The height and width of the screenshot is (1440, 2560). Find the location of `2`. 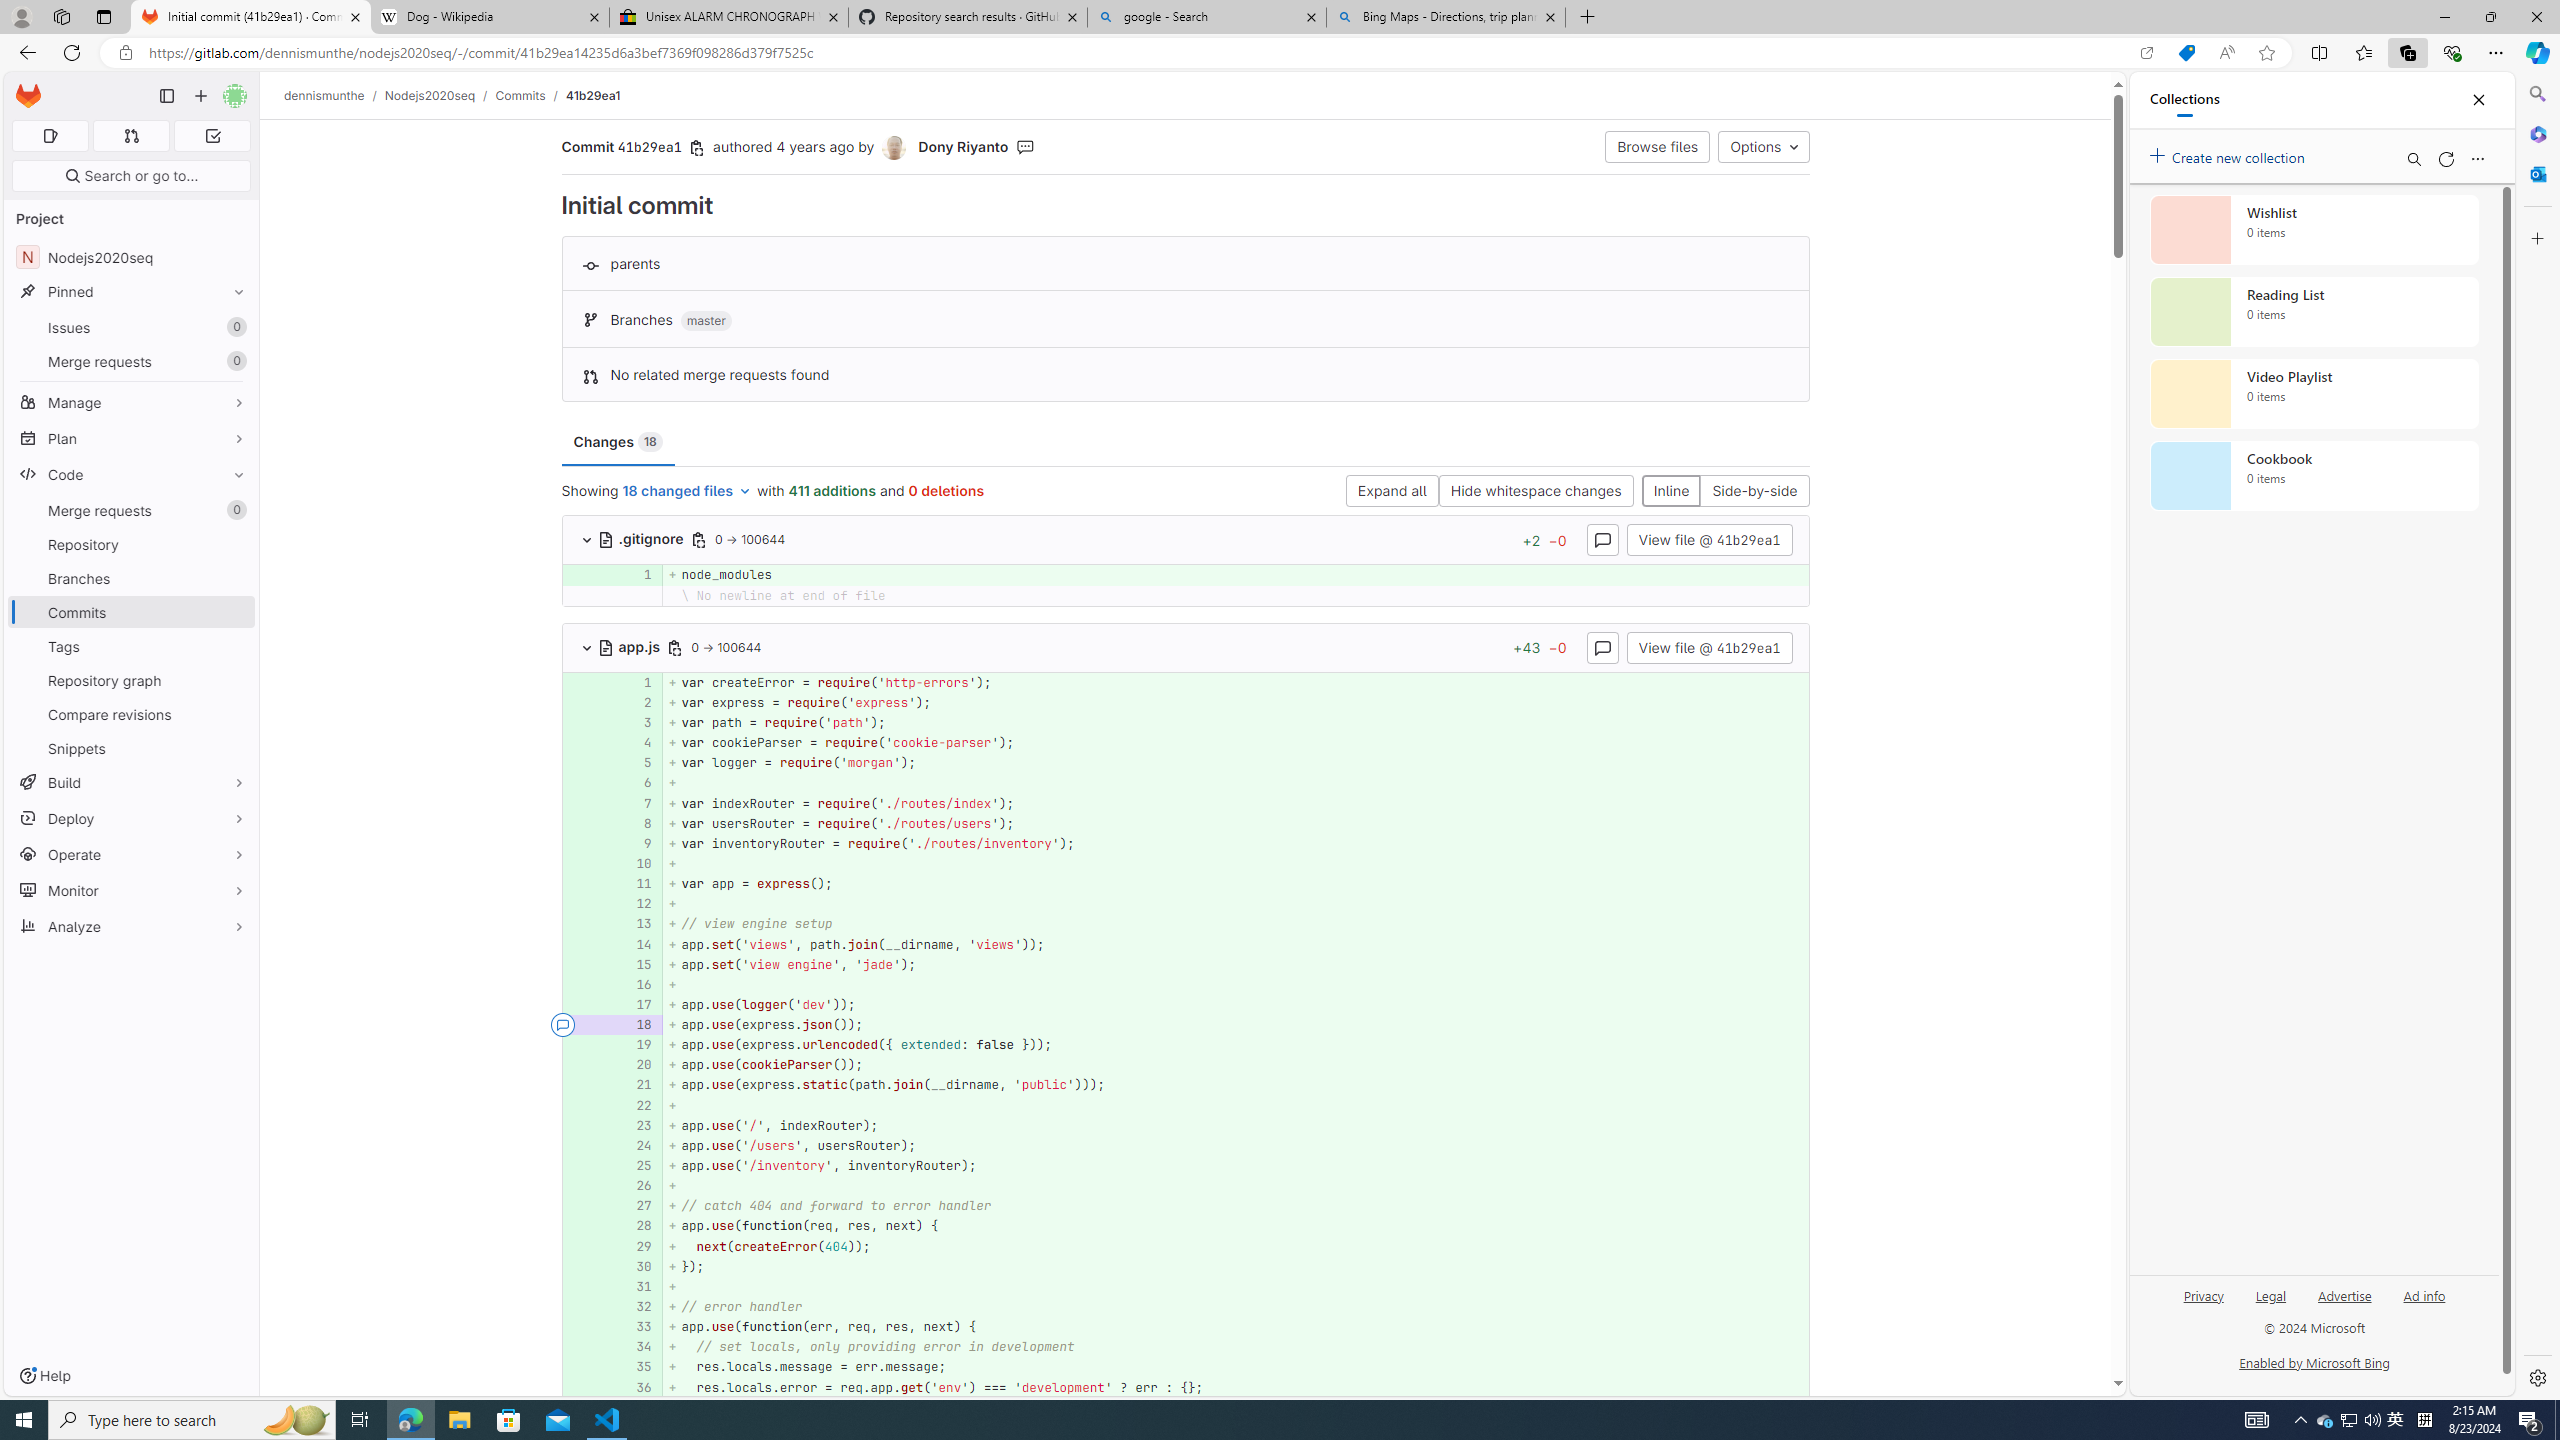

2 is located at coordinates (637, 702).